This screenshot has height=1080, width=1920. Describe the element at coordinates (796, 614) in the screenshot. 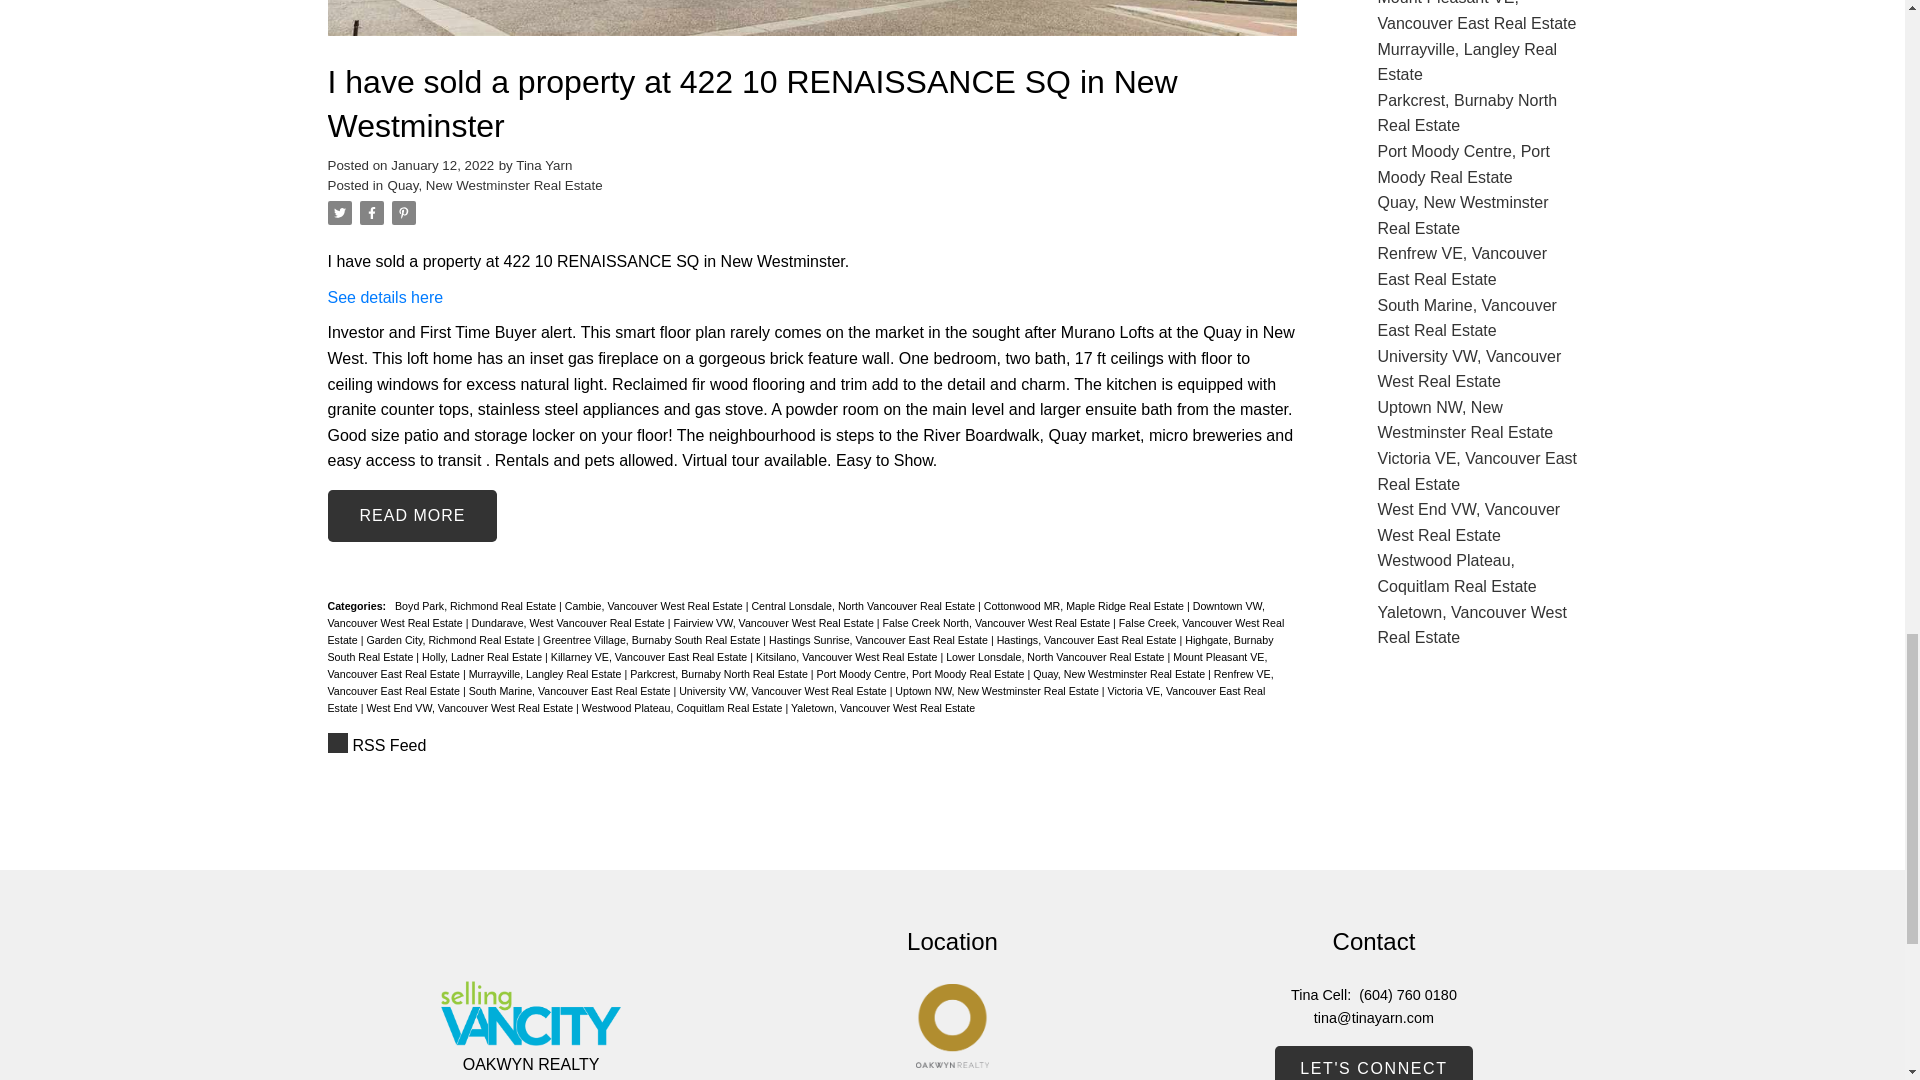

I see `Downtown VW, Vancouver West Real Estate` at that location.